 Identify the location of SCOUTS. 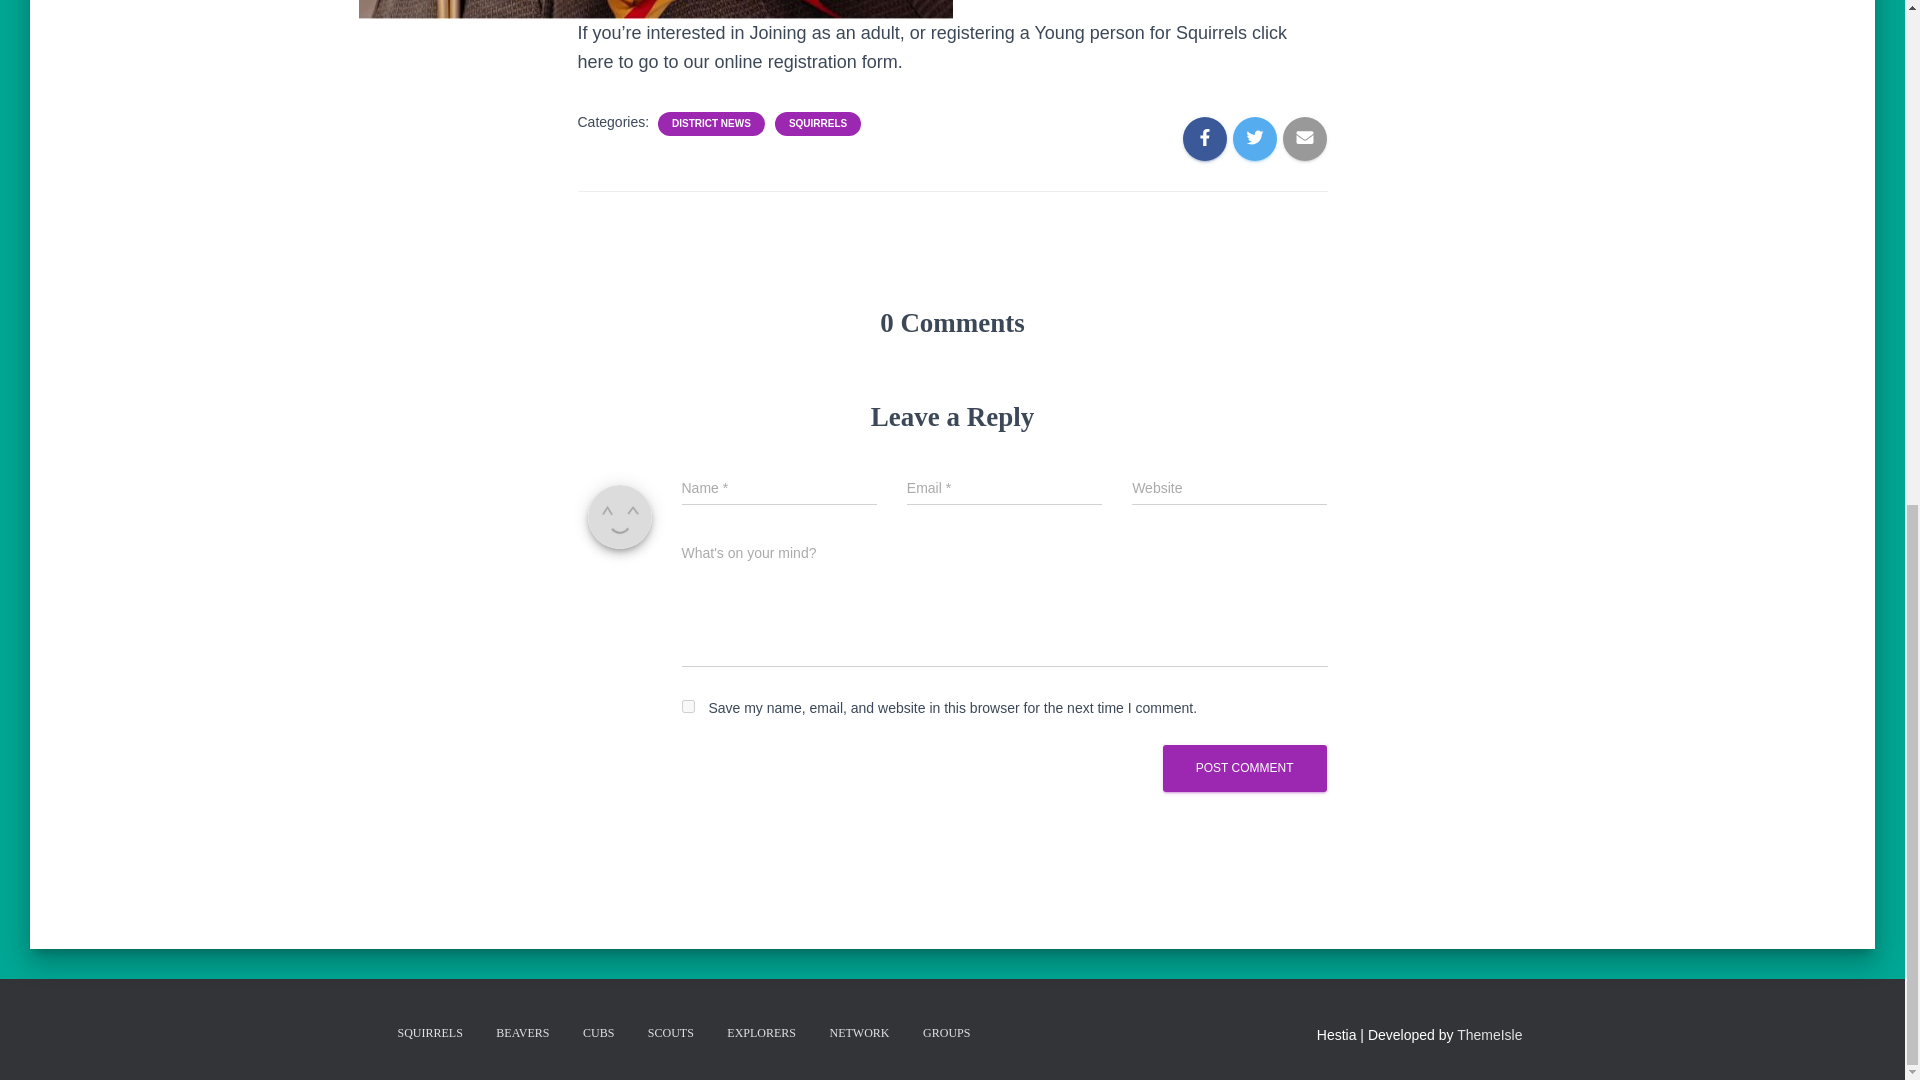
(670, 1033).